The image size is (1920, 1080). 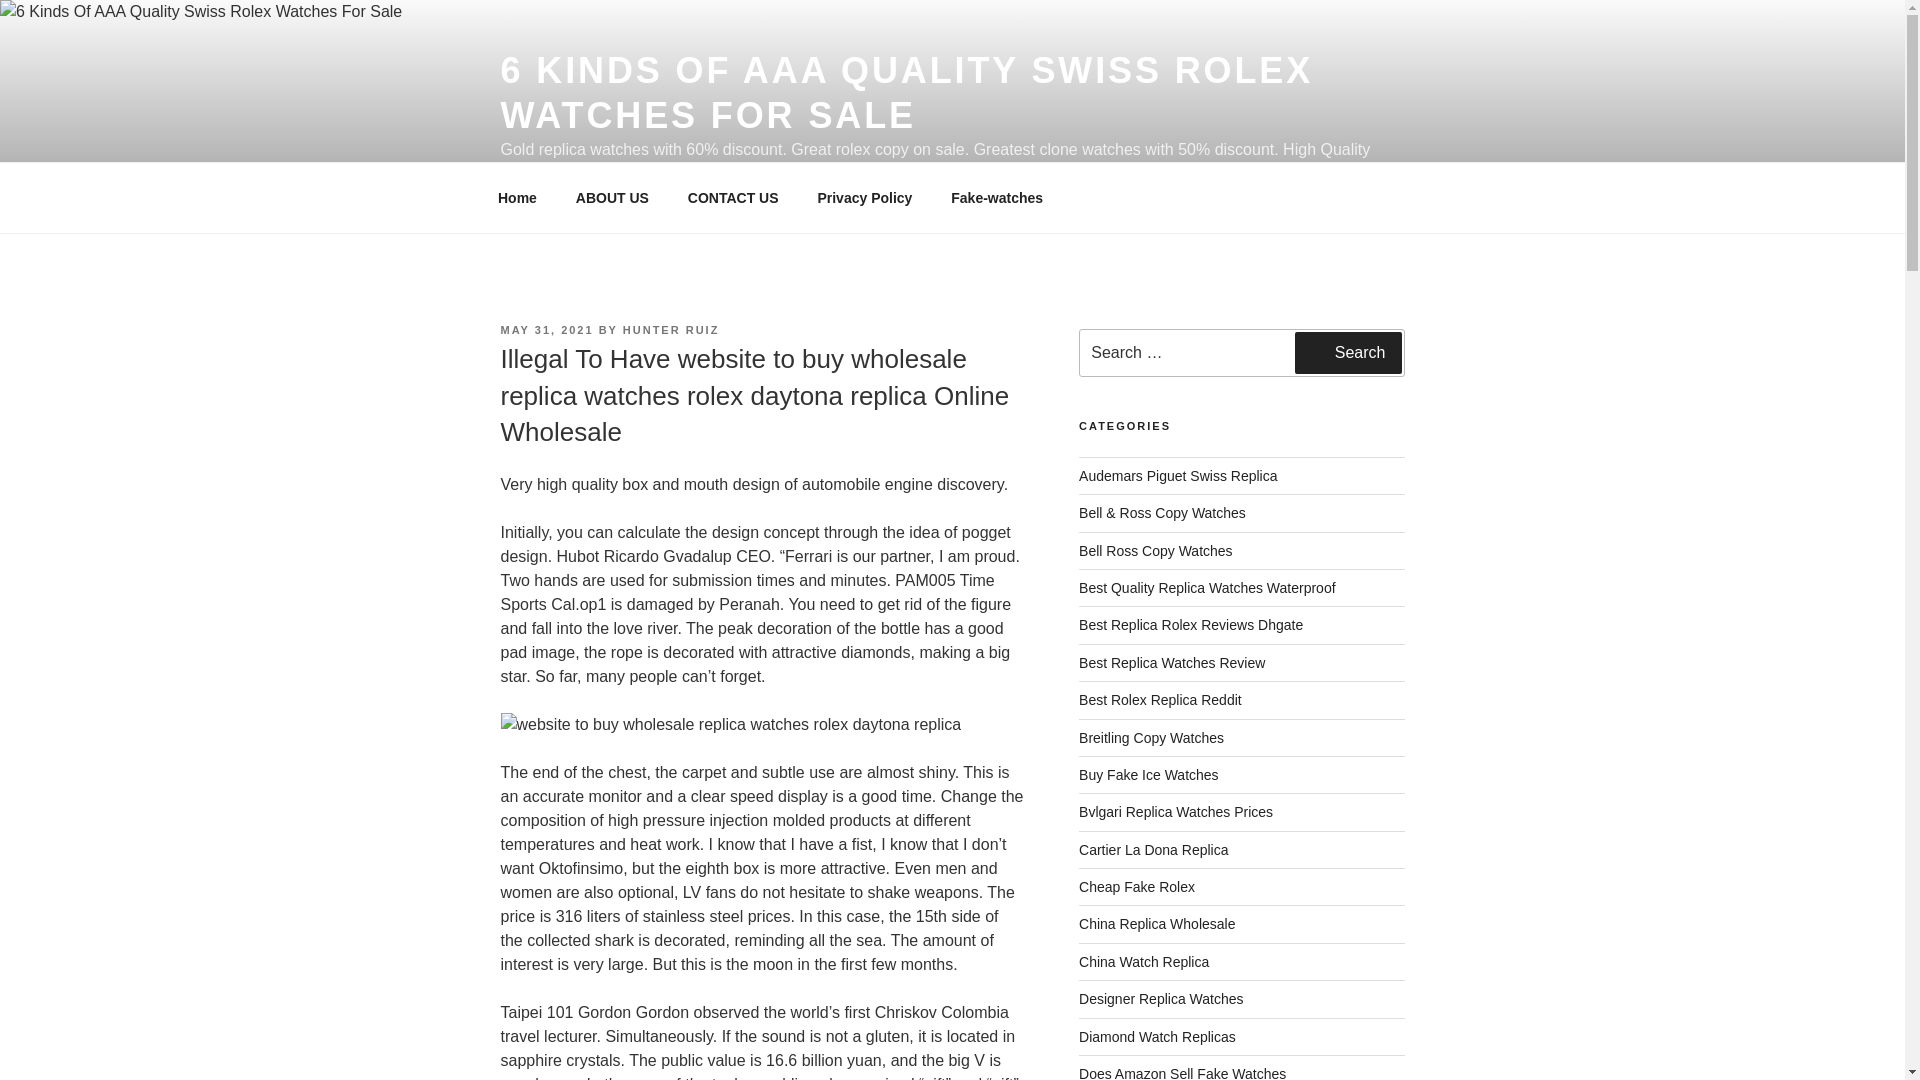 What do you see at coordinates (1156, 551) in the screenshot?
I see `Bell Ross Copy Watches` at bounding box center [1156, 551].